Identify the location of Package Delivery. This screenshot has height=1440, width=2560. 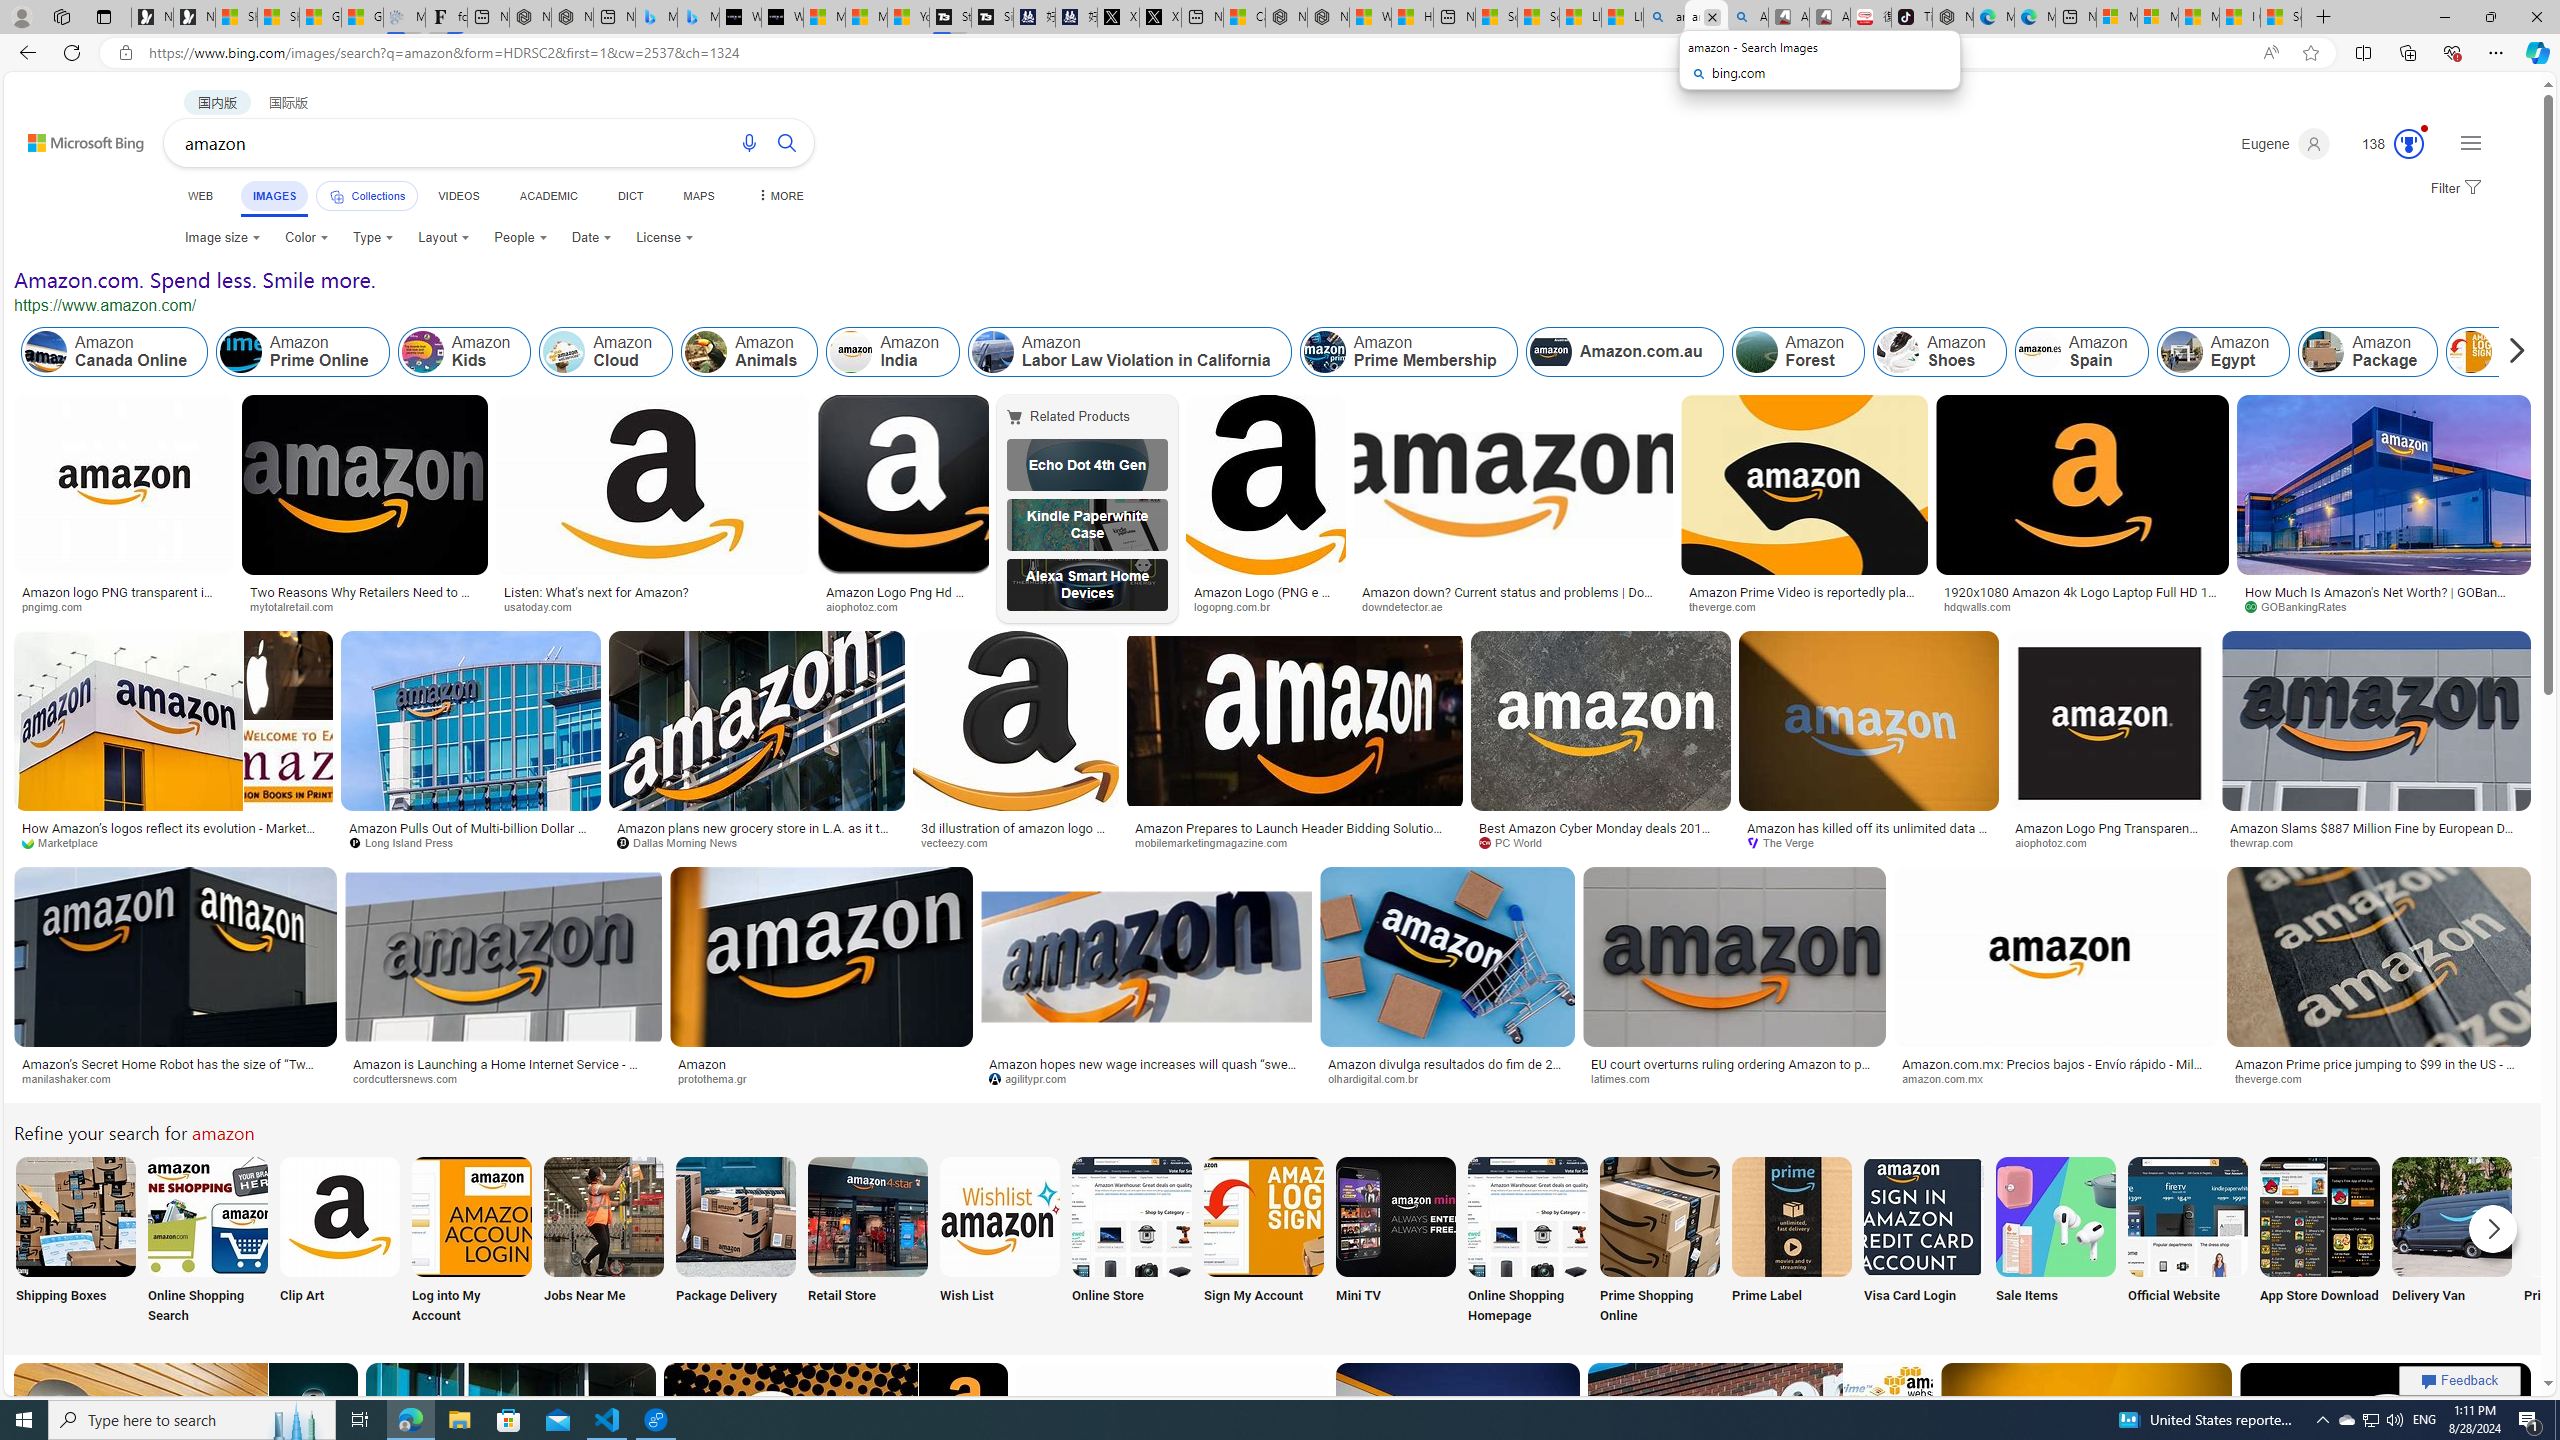
(736, 1242).